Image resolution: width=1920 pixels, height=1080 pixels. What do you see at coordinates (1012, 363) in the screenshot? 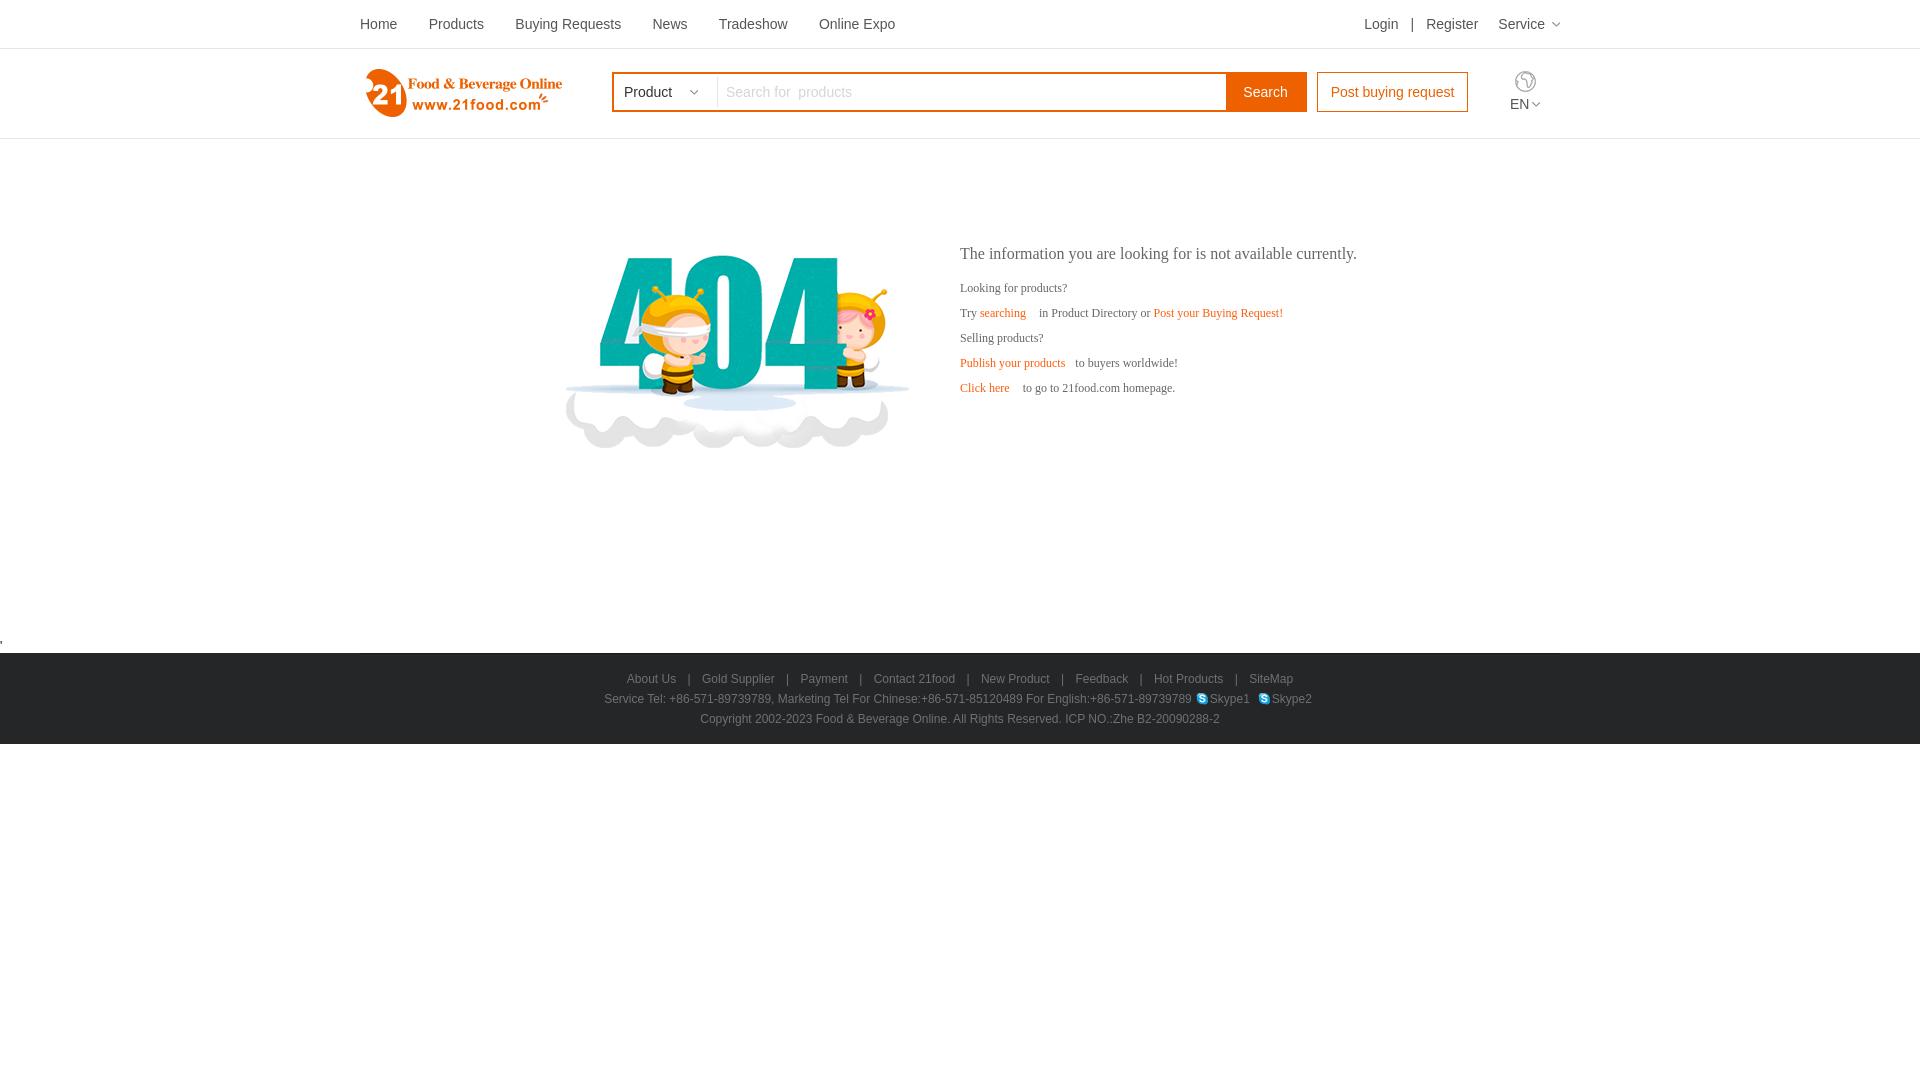
I see `Publish your products` at bounding box center [1012, 363].